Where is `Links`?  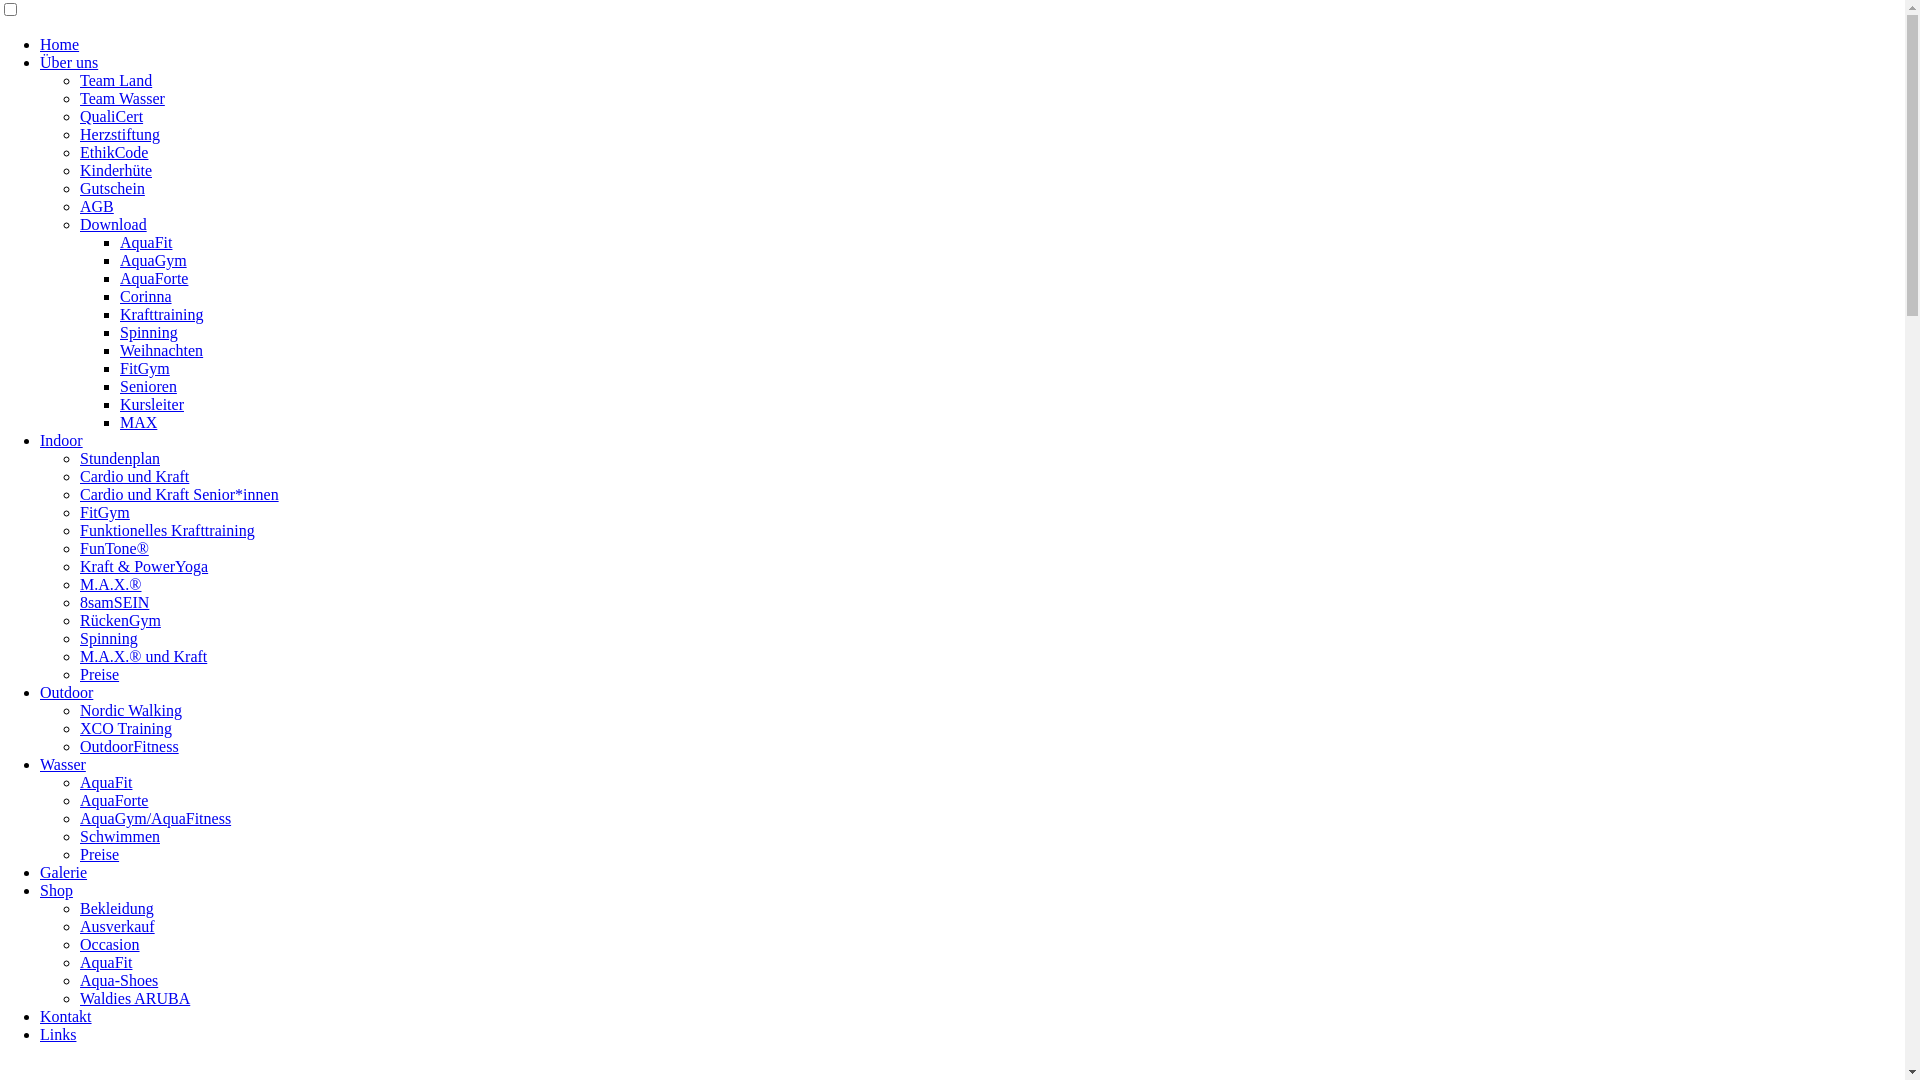 Links is located at coordinates (58, 1034).